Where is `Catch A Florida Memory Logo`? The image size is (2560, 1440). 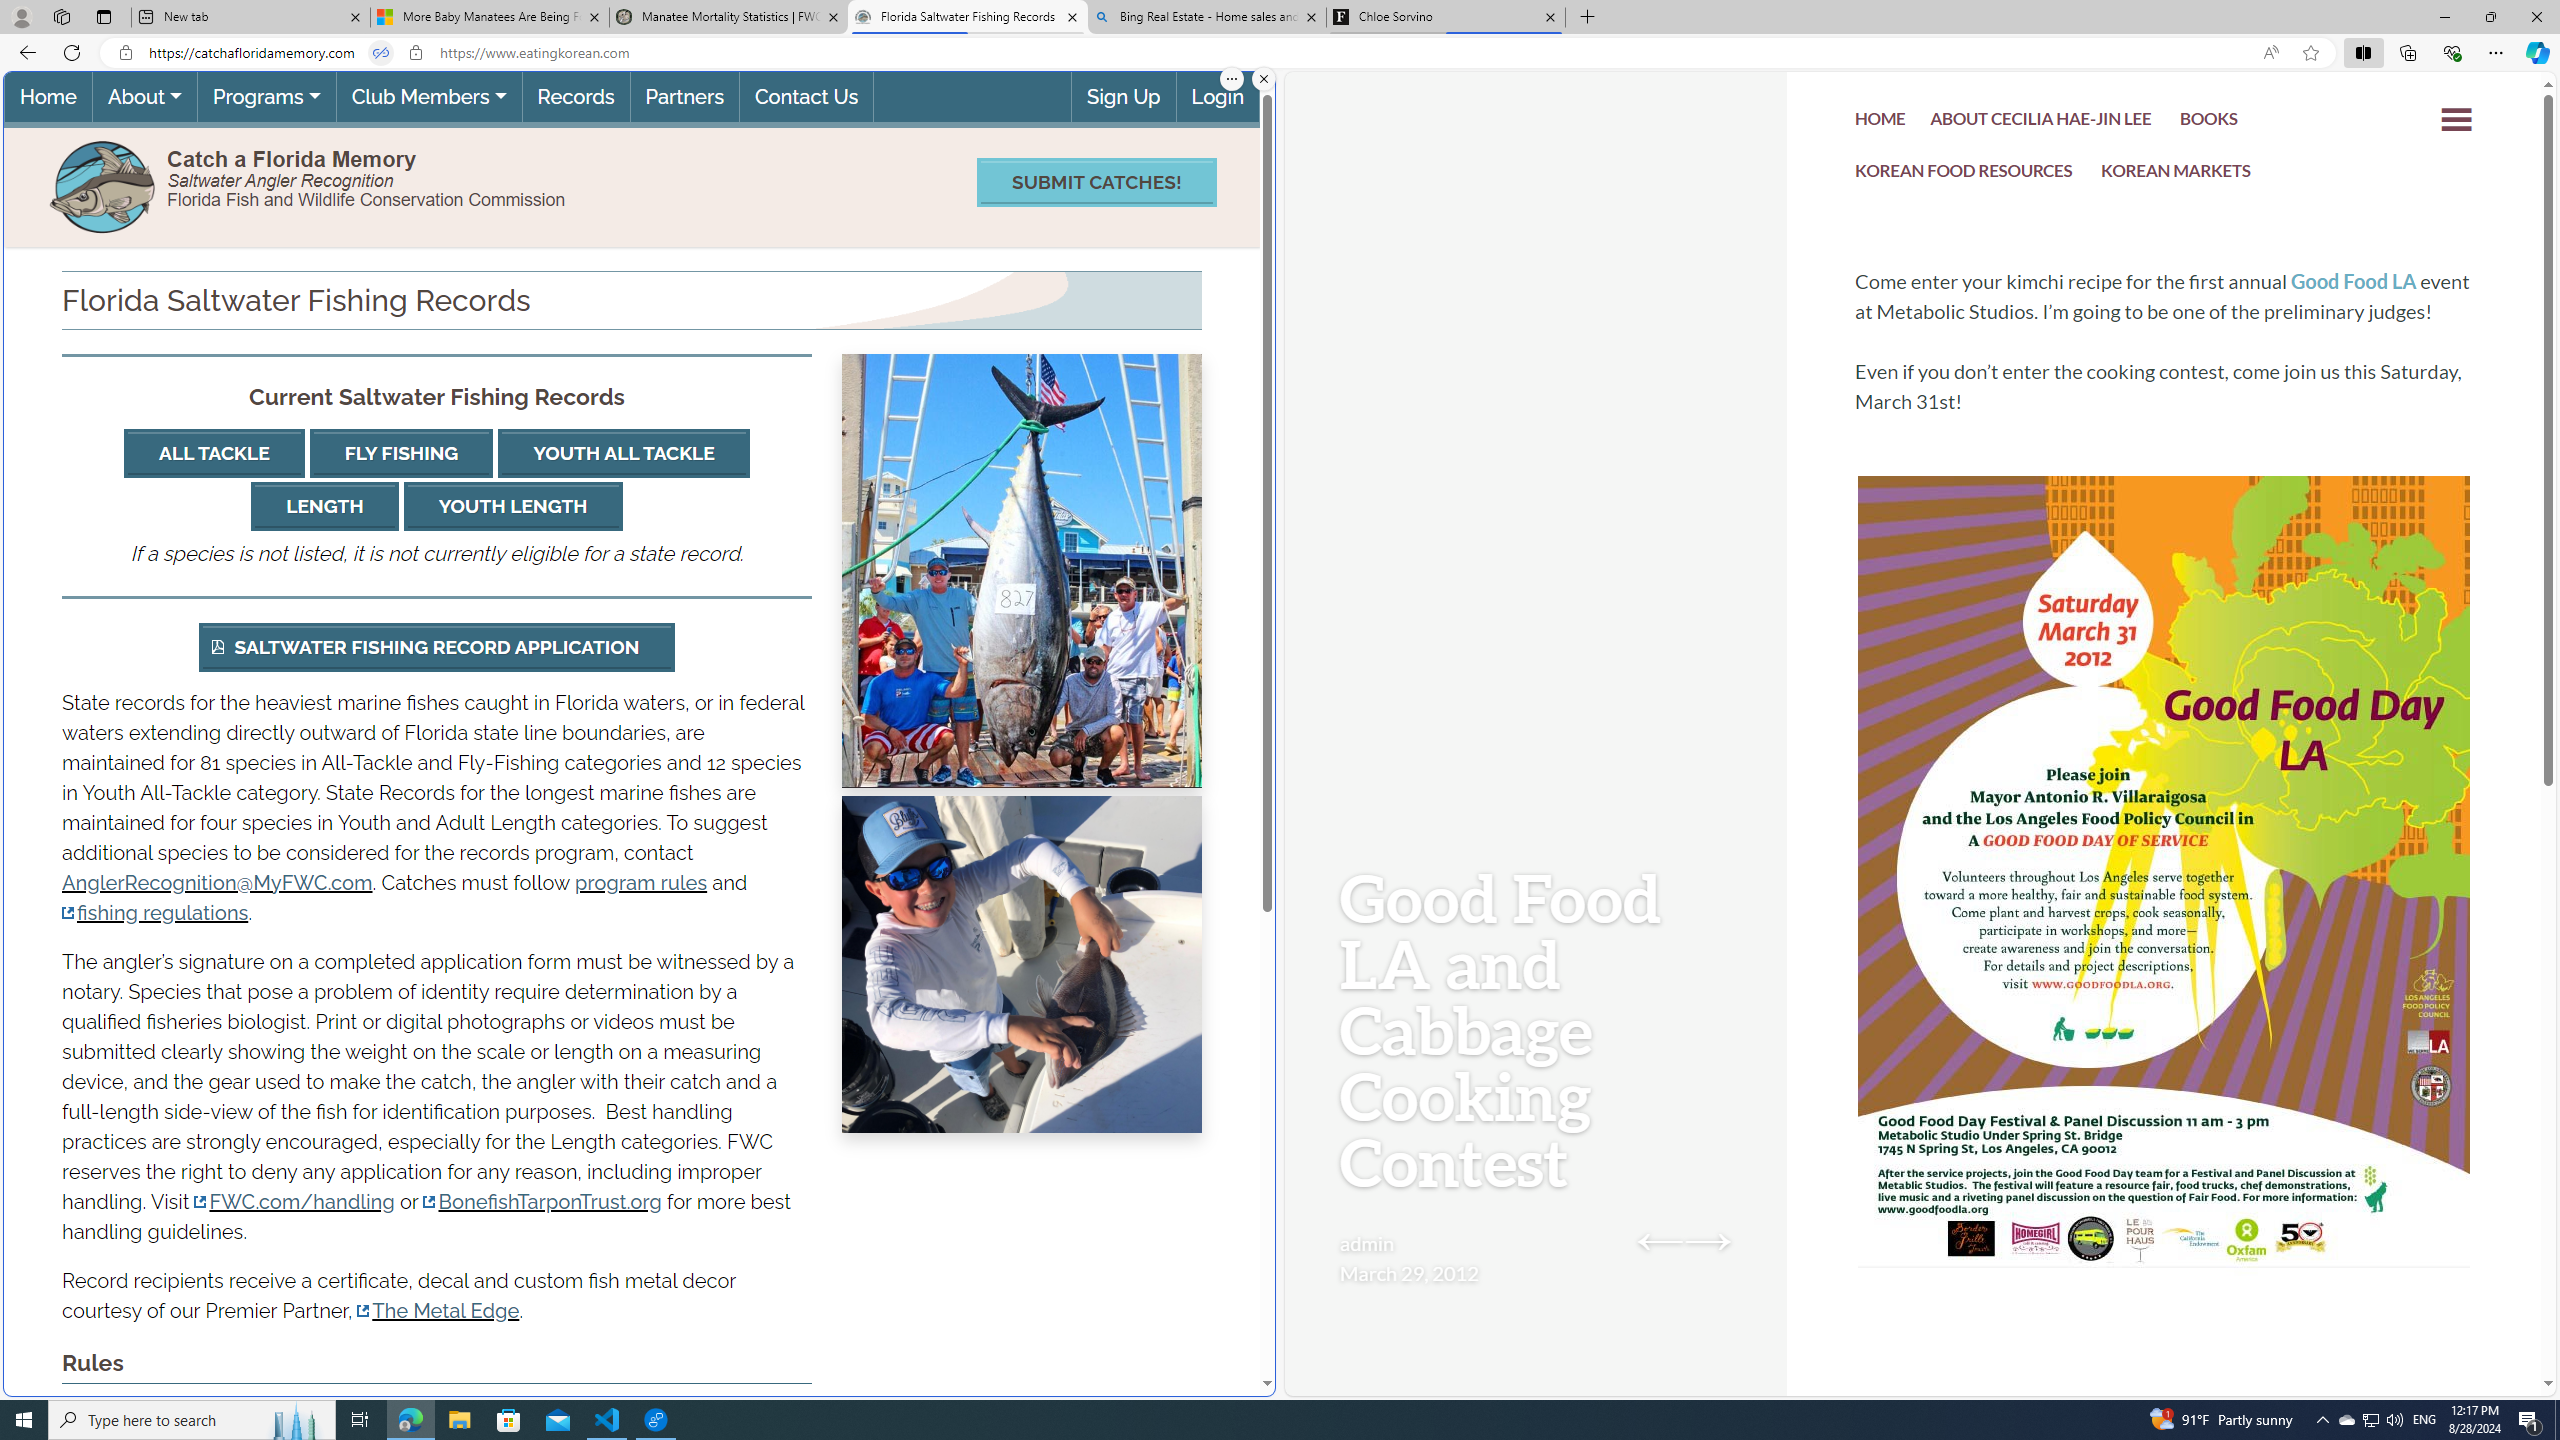
Catch A Florida Memory Logo is located at coordinates (104, 184).